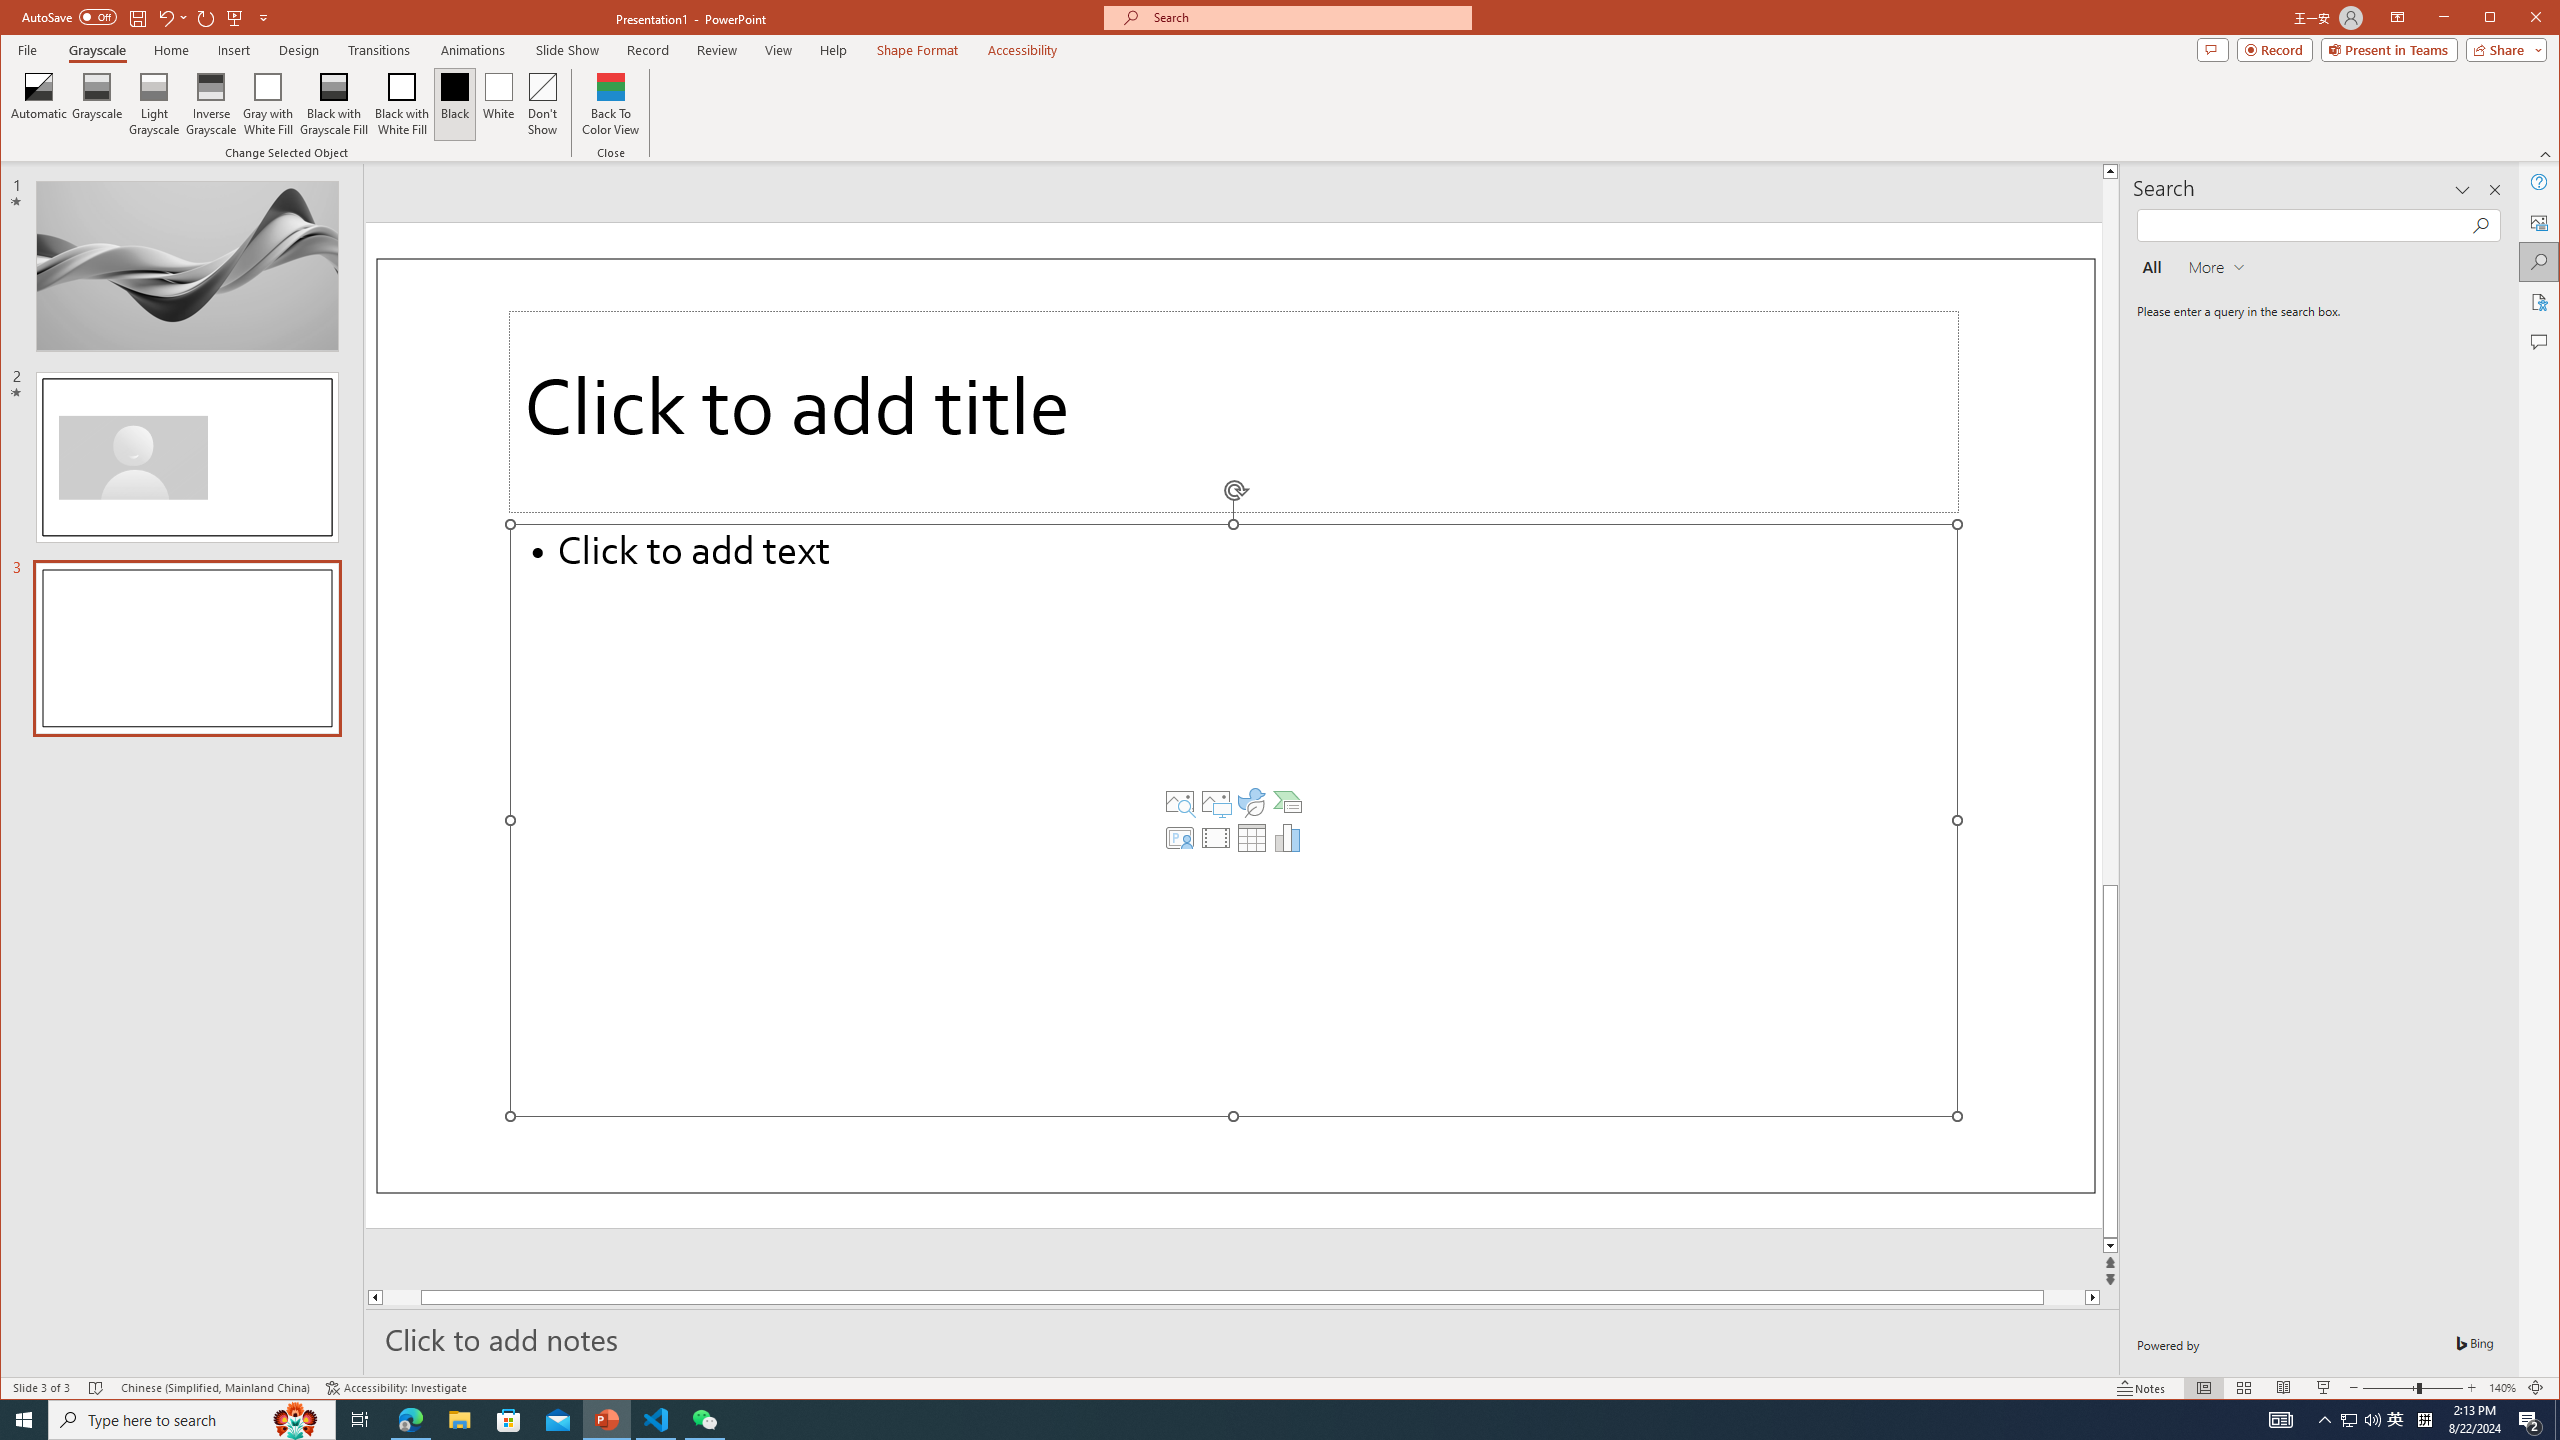  What do you see at coordinates (779, 50) in the screenshot?
I see `View` at bounding box center [779, 50].